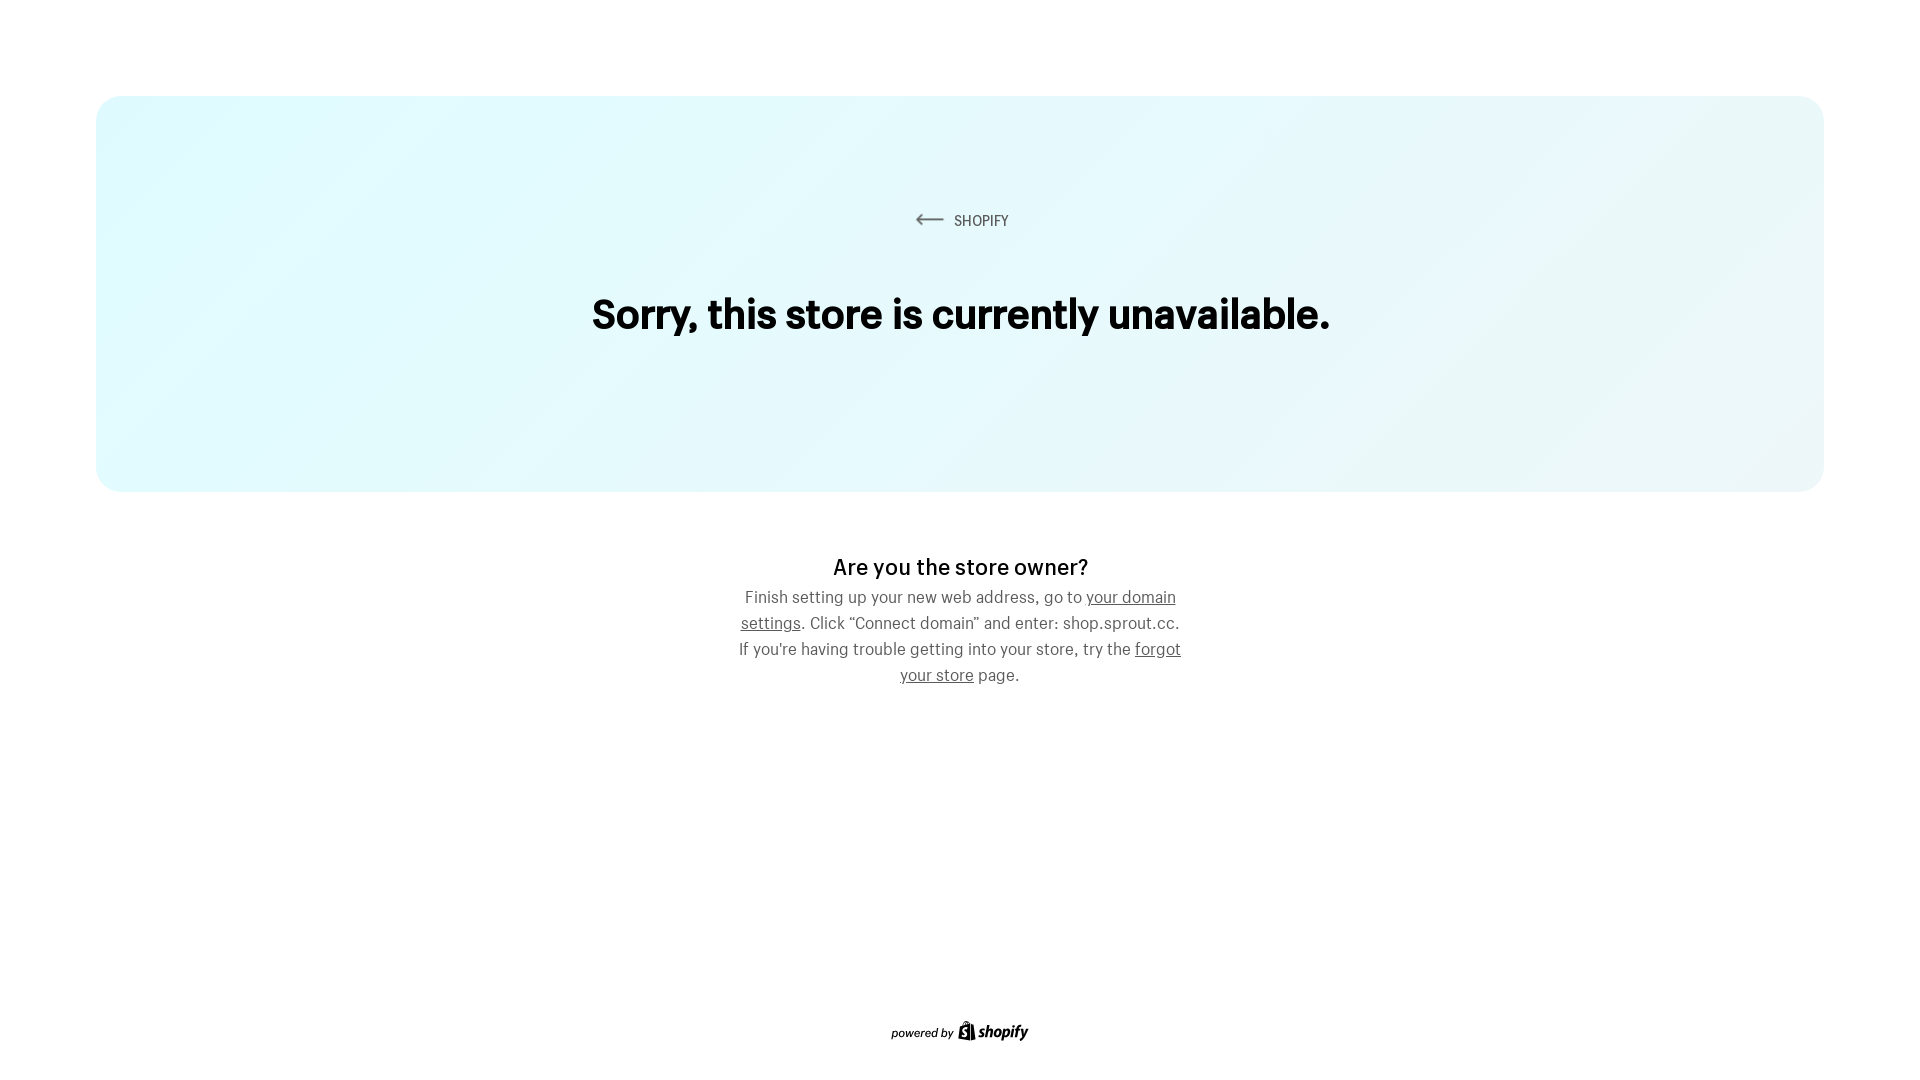 The image size is (1920, 1080). Describe the element at coordinates (958, 607) in the screenshot. I see `your domain settings` at that location.